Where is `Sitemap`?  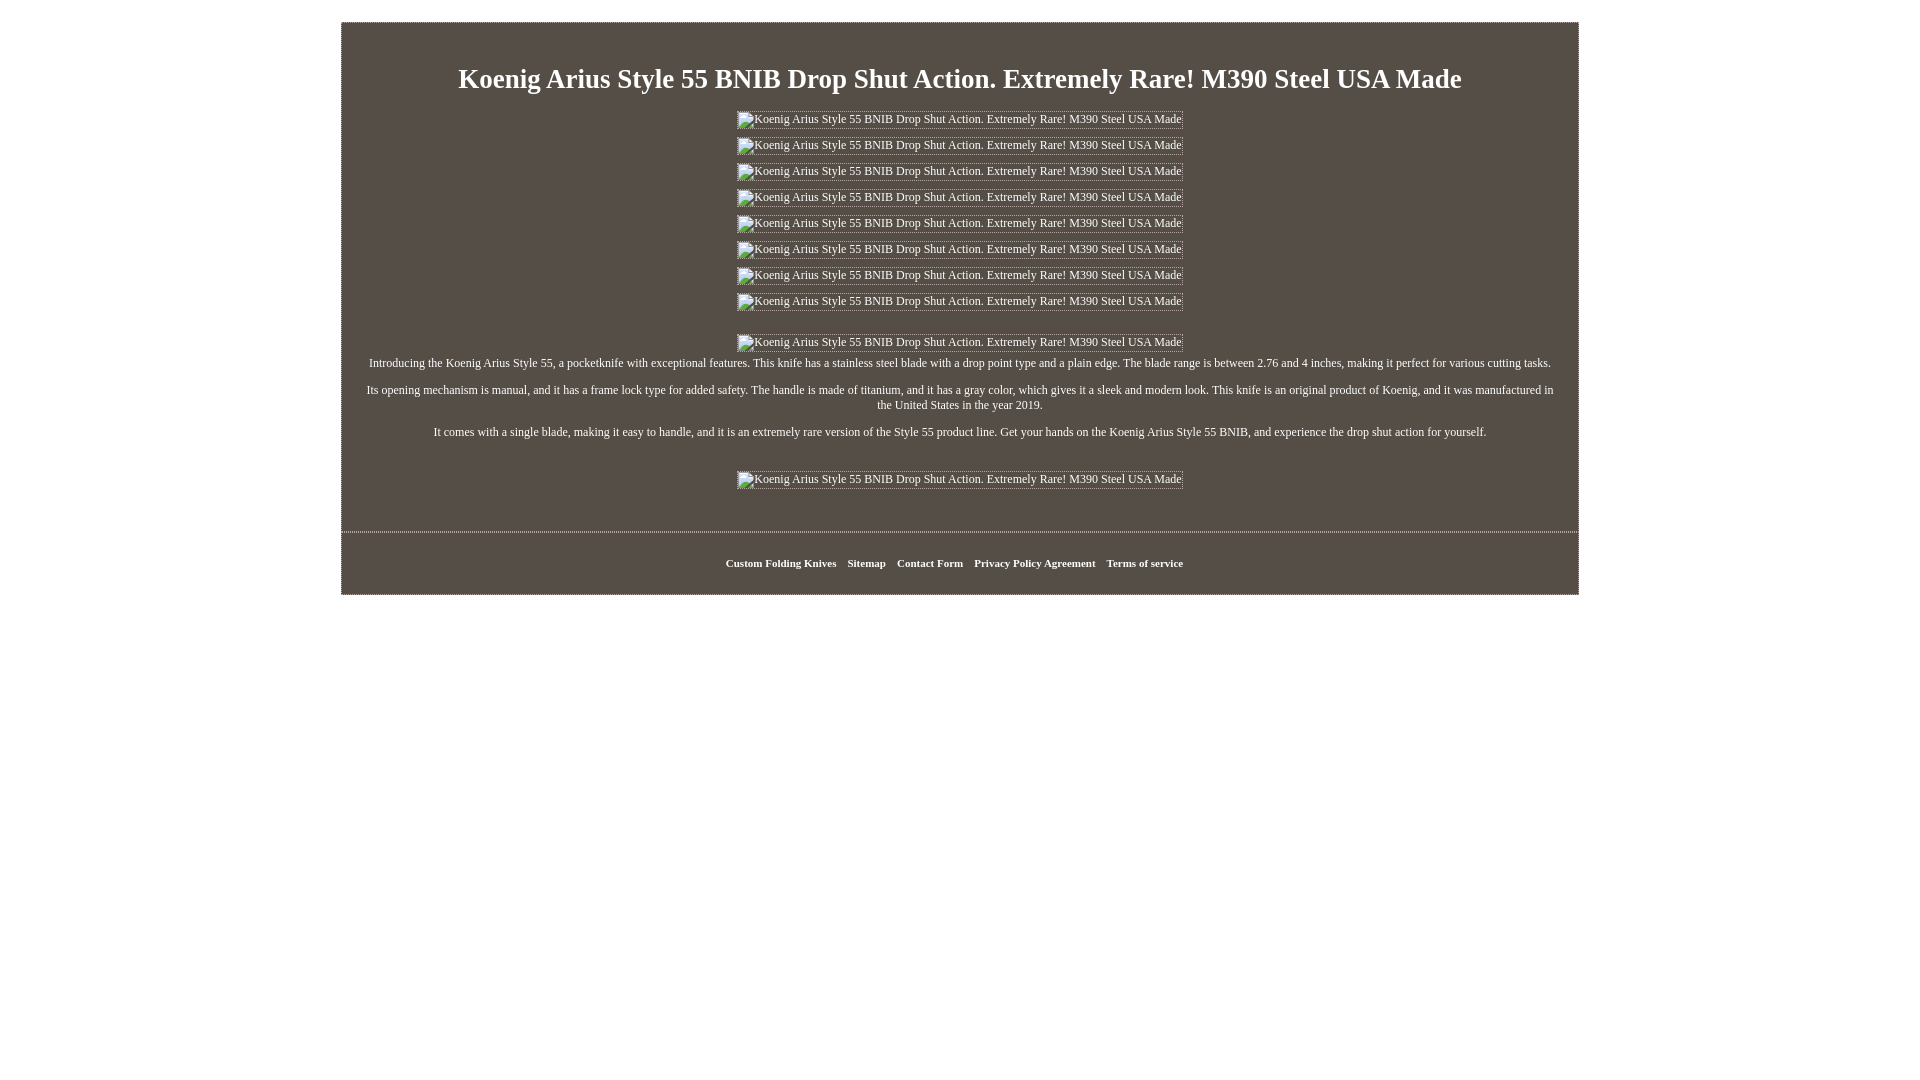 Sitemap is located at coordinates (866, 563).